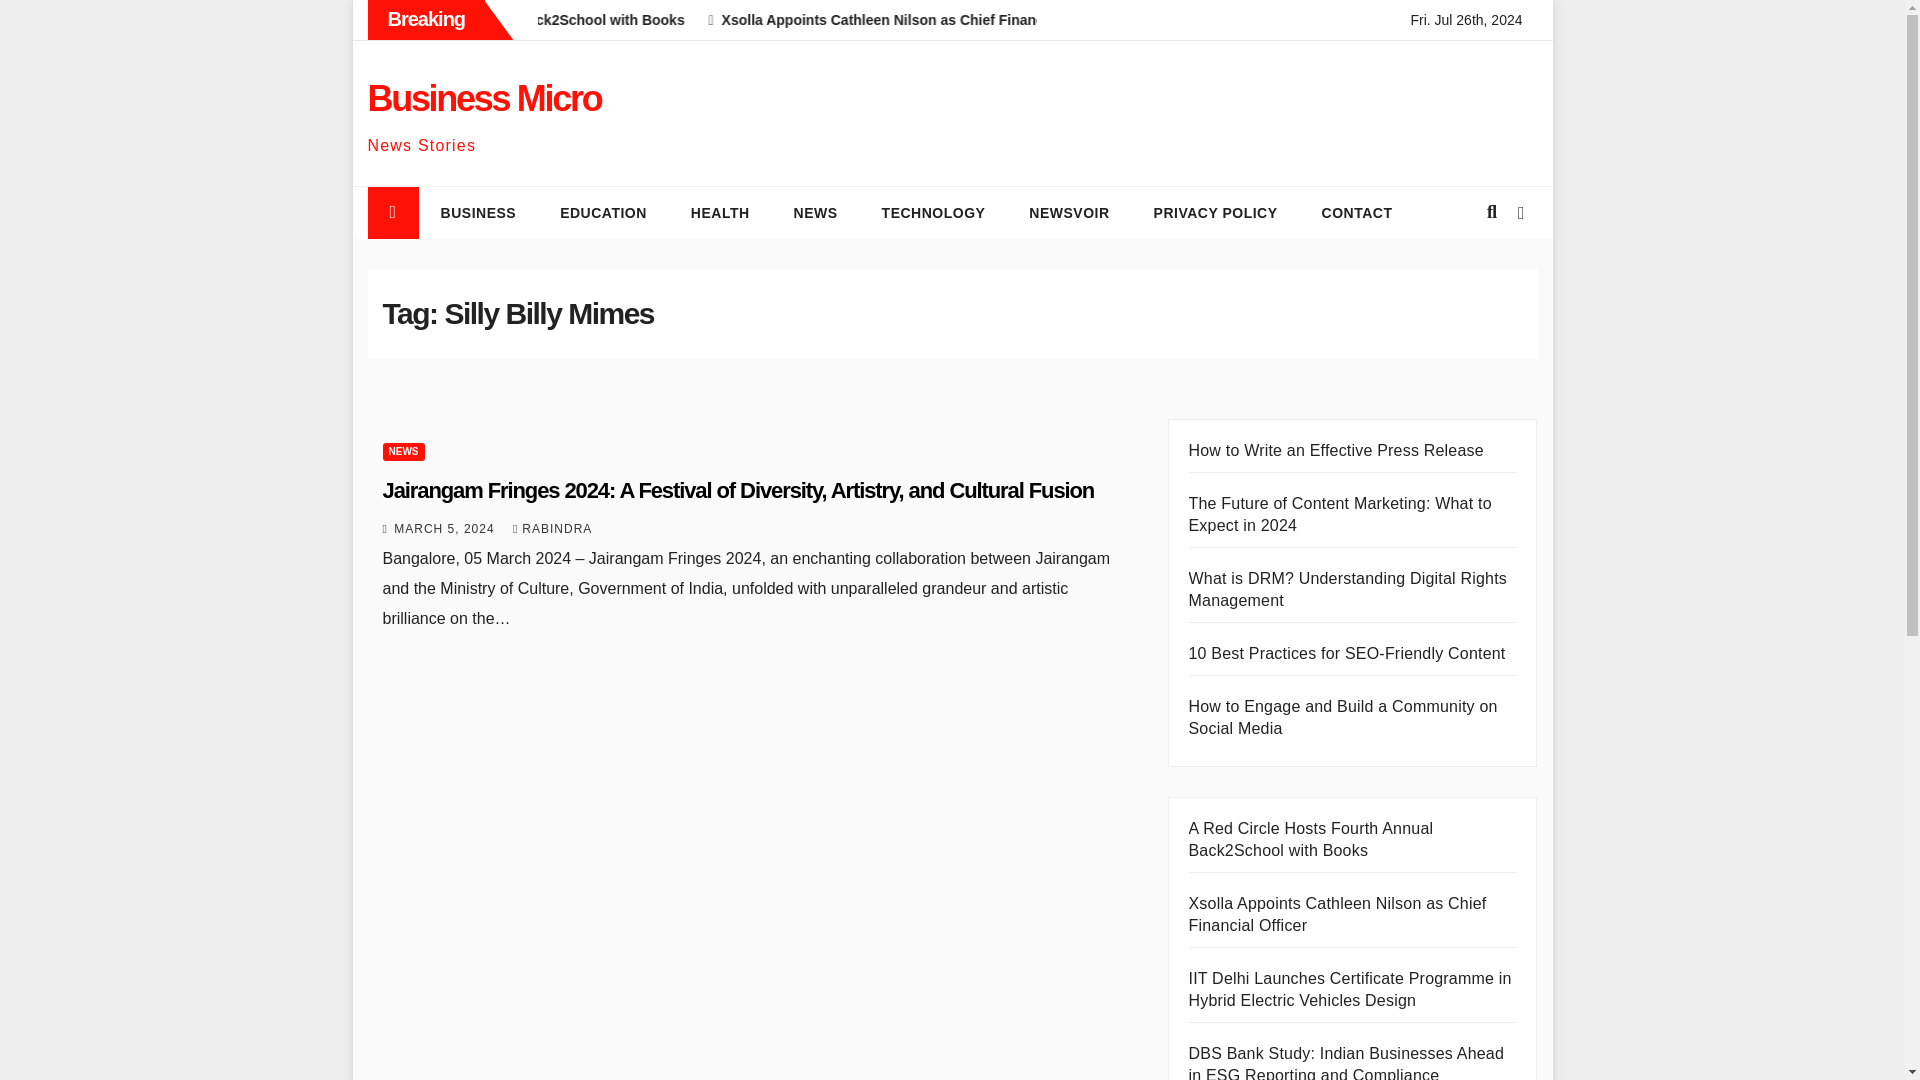 The width and height of the screenshot is (1920, 1080). I want to click on technology, so click(934, 212).